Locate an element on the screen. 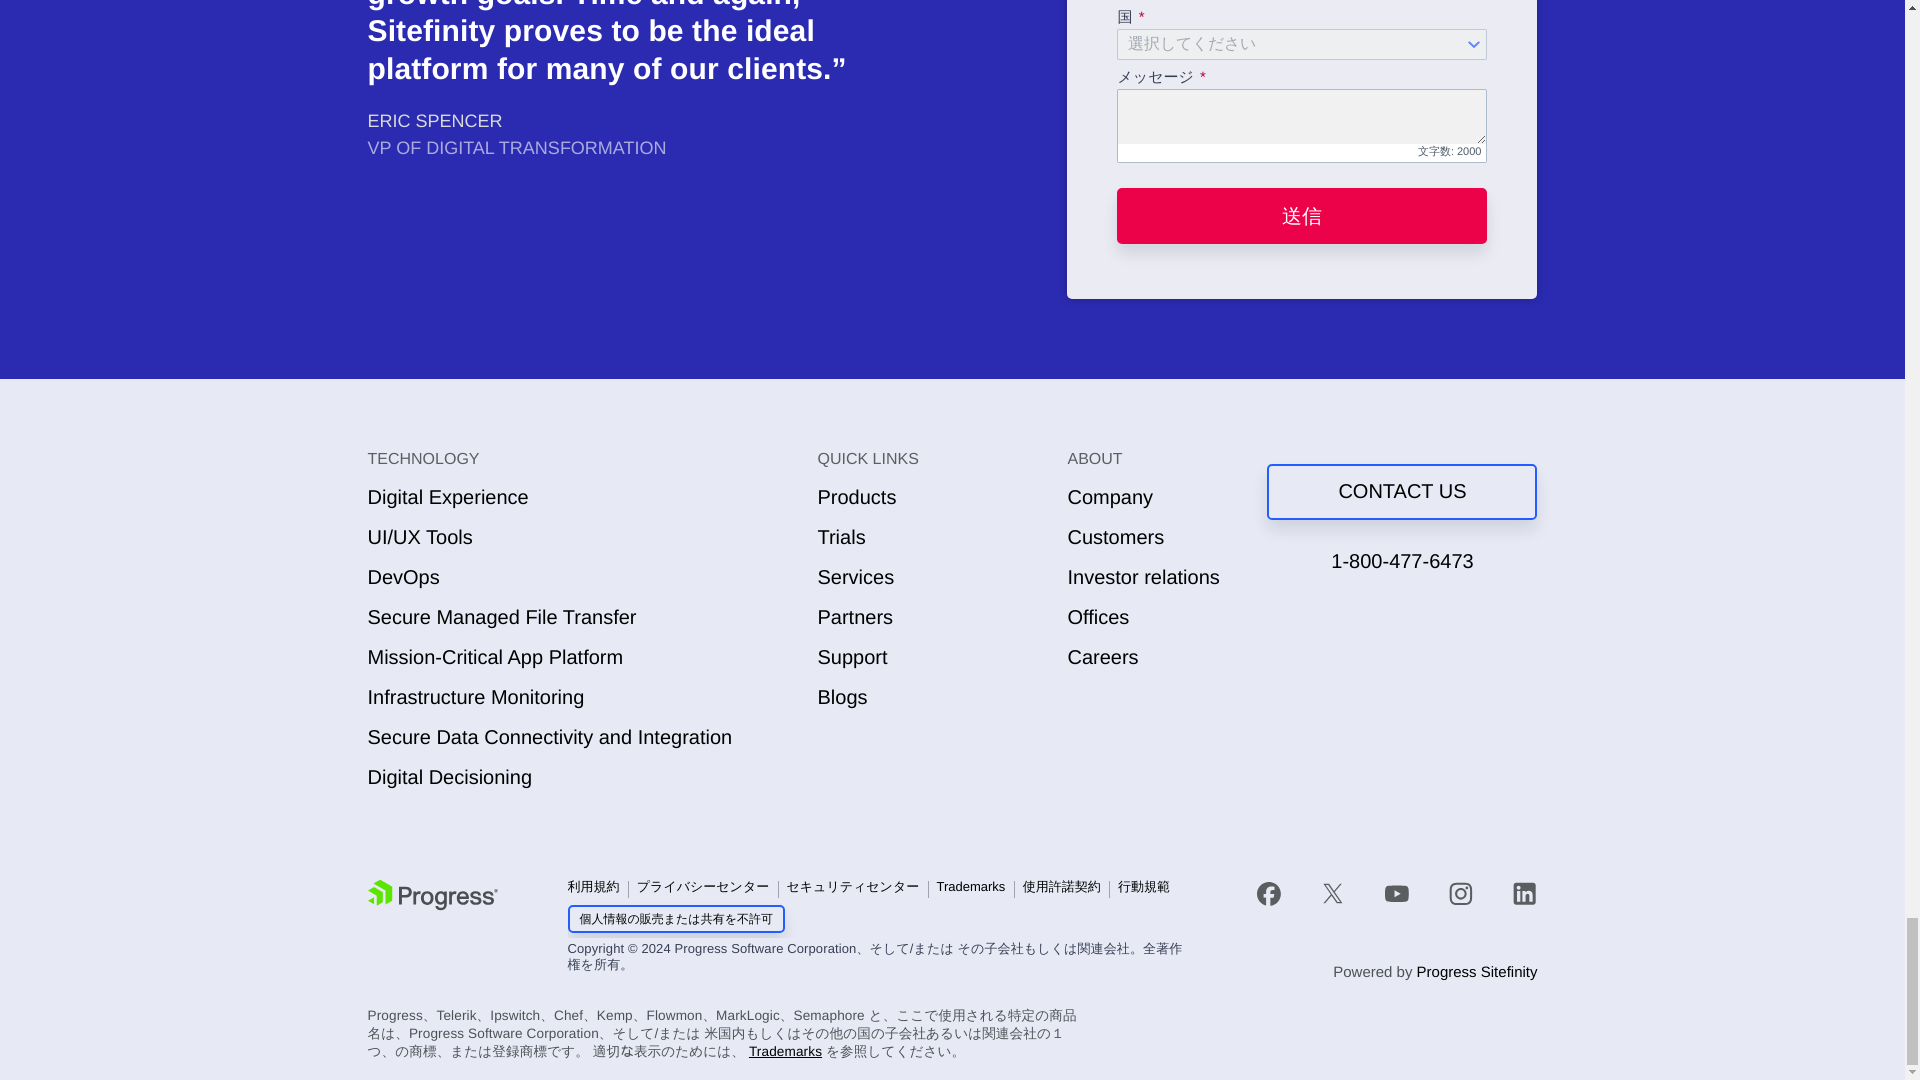 This screenshot has width=1920, height=1080. youtube is located at coordinates (1396, 894).